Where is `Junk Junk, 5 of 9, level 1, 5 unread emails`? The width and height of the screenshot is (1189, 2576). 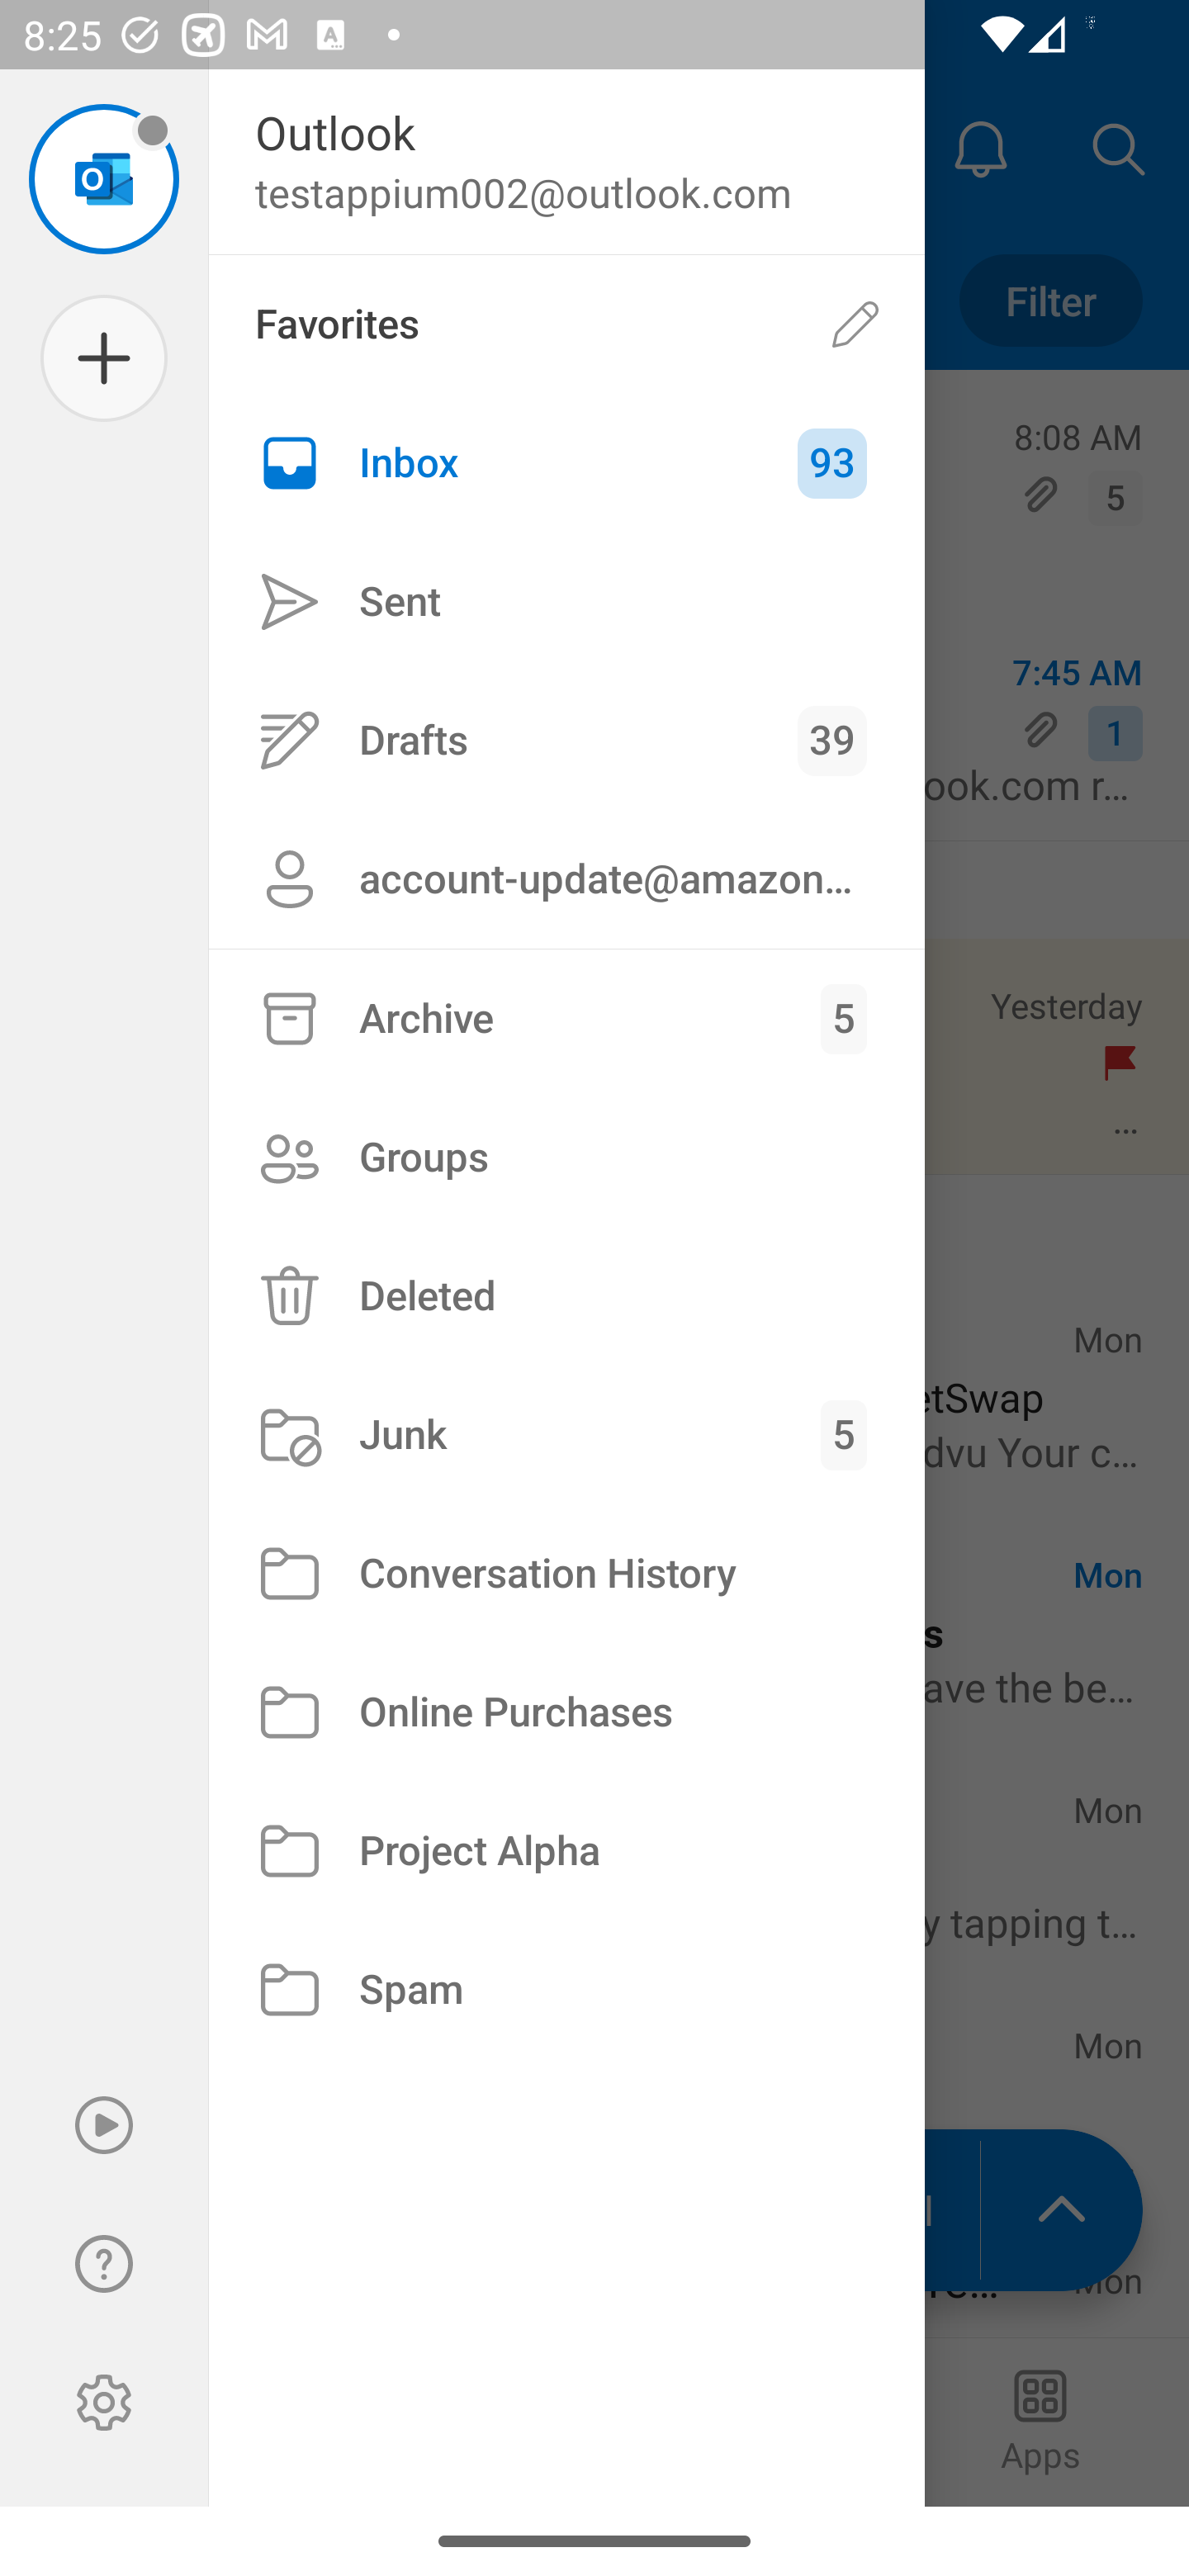 Junk Junk, 5 of 9, level 1, 5 unread emails is located at coordinates (566, 1435).